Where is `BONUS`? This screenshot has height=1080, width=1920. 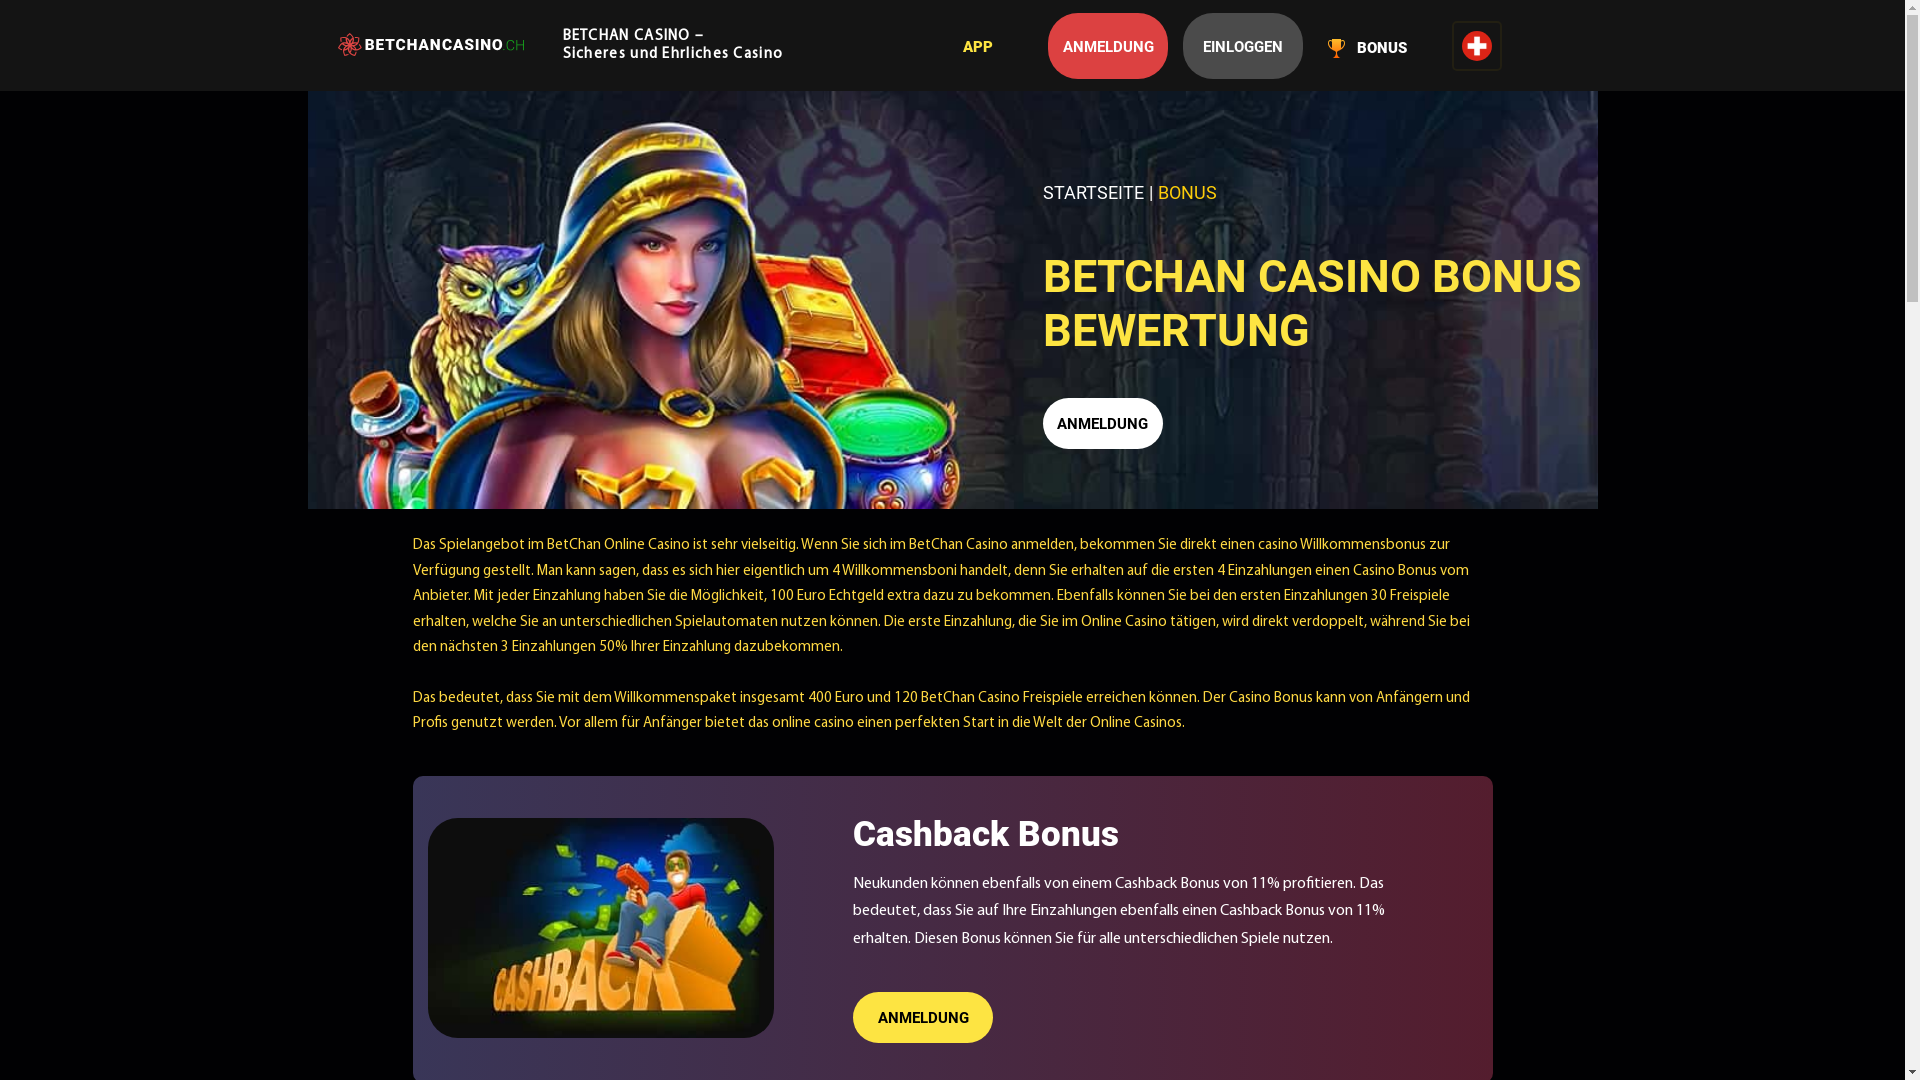 BONUS is located at coordinates (1368, 47).